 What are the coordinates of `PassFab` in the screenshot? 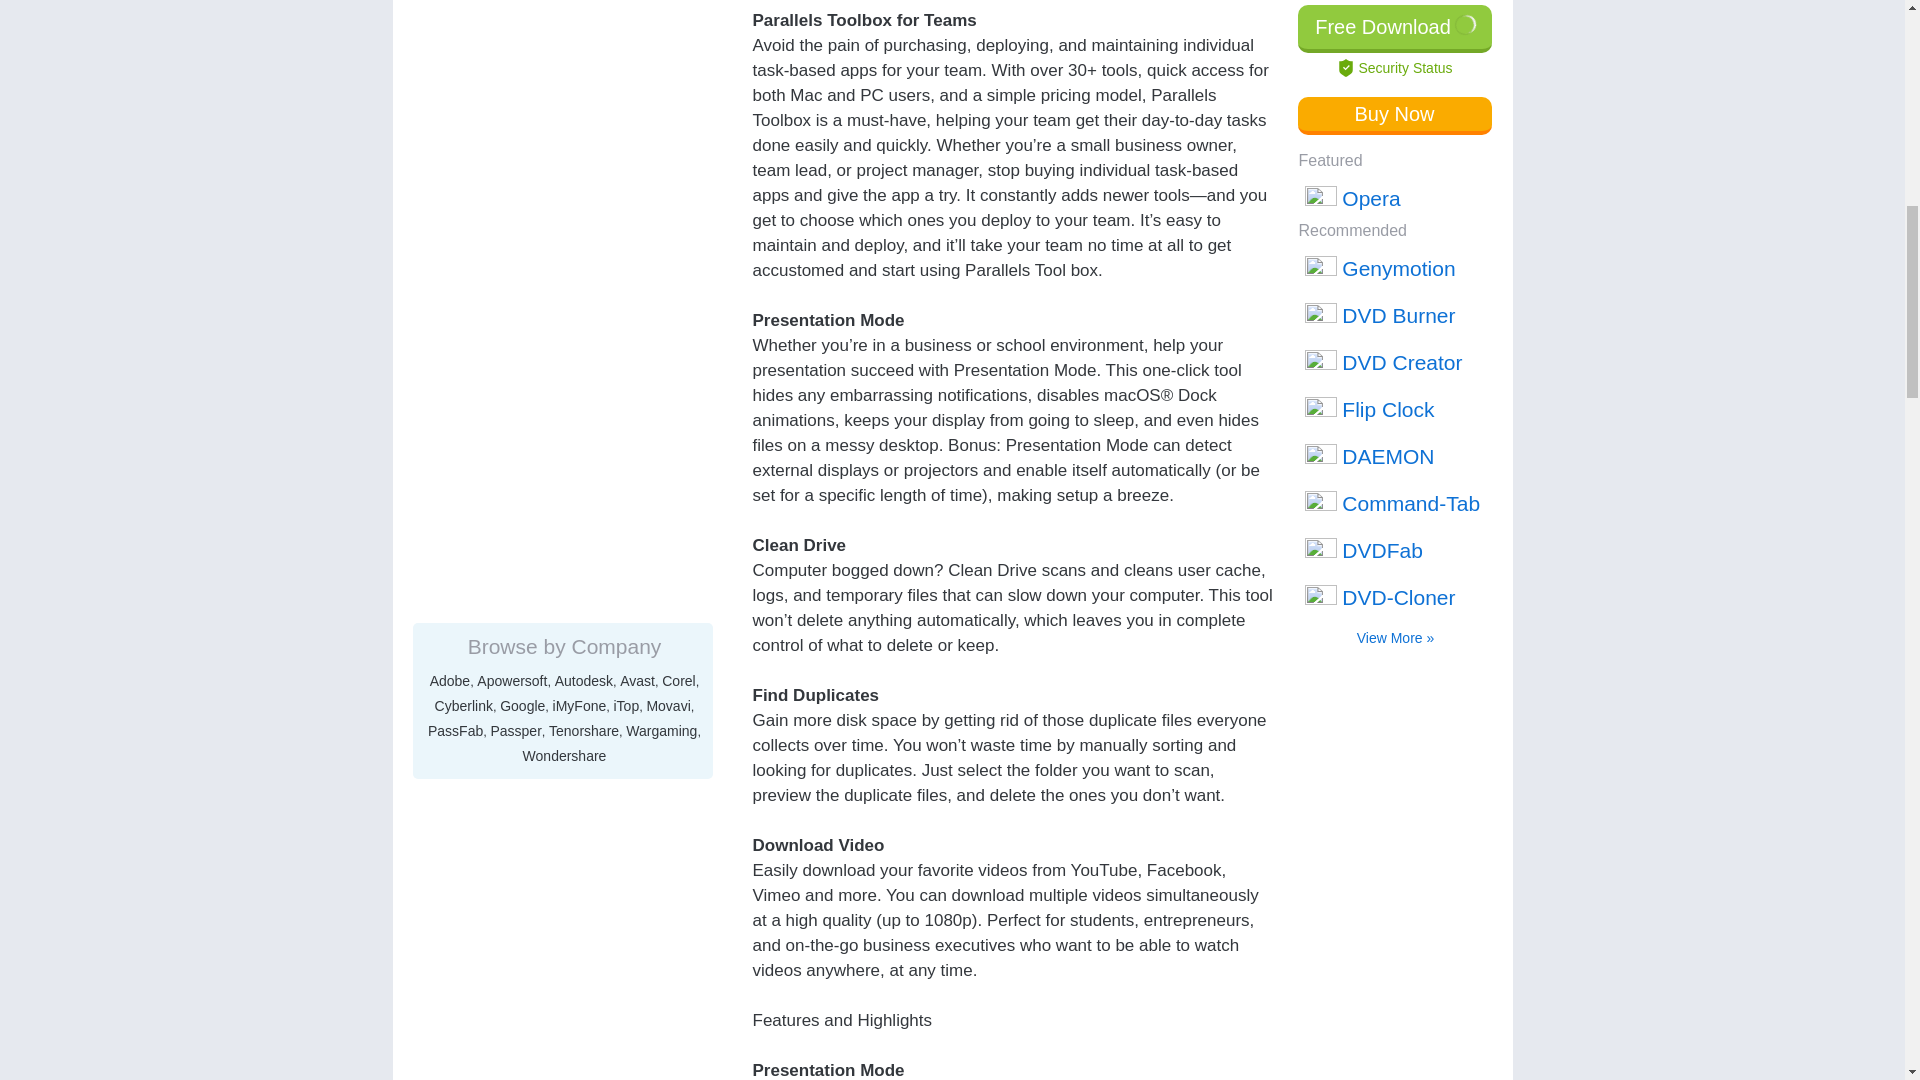 It's located at (456, 165).